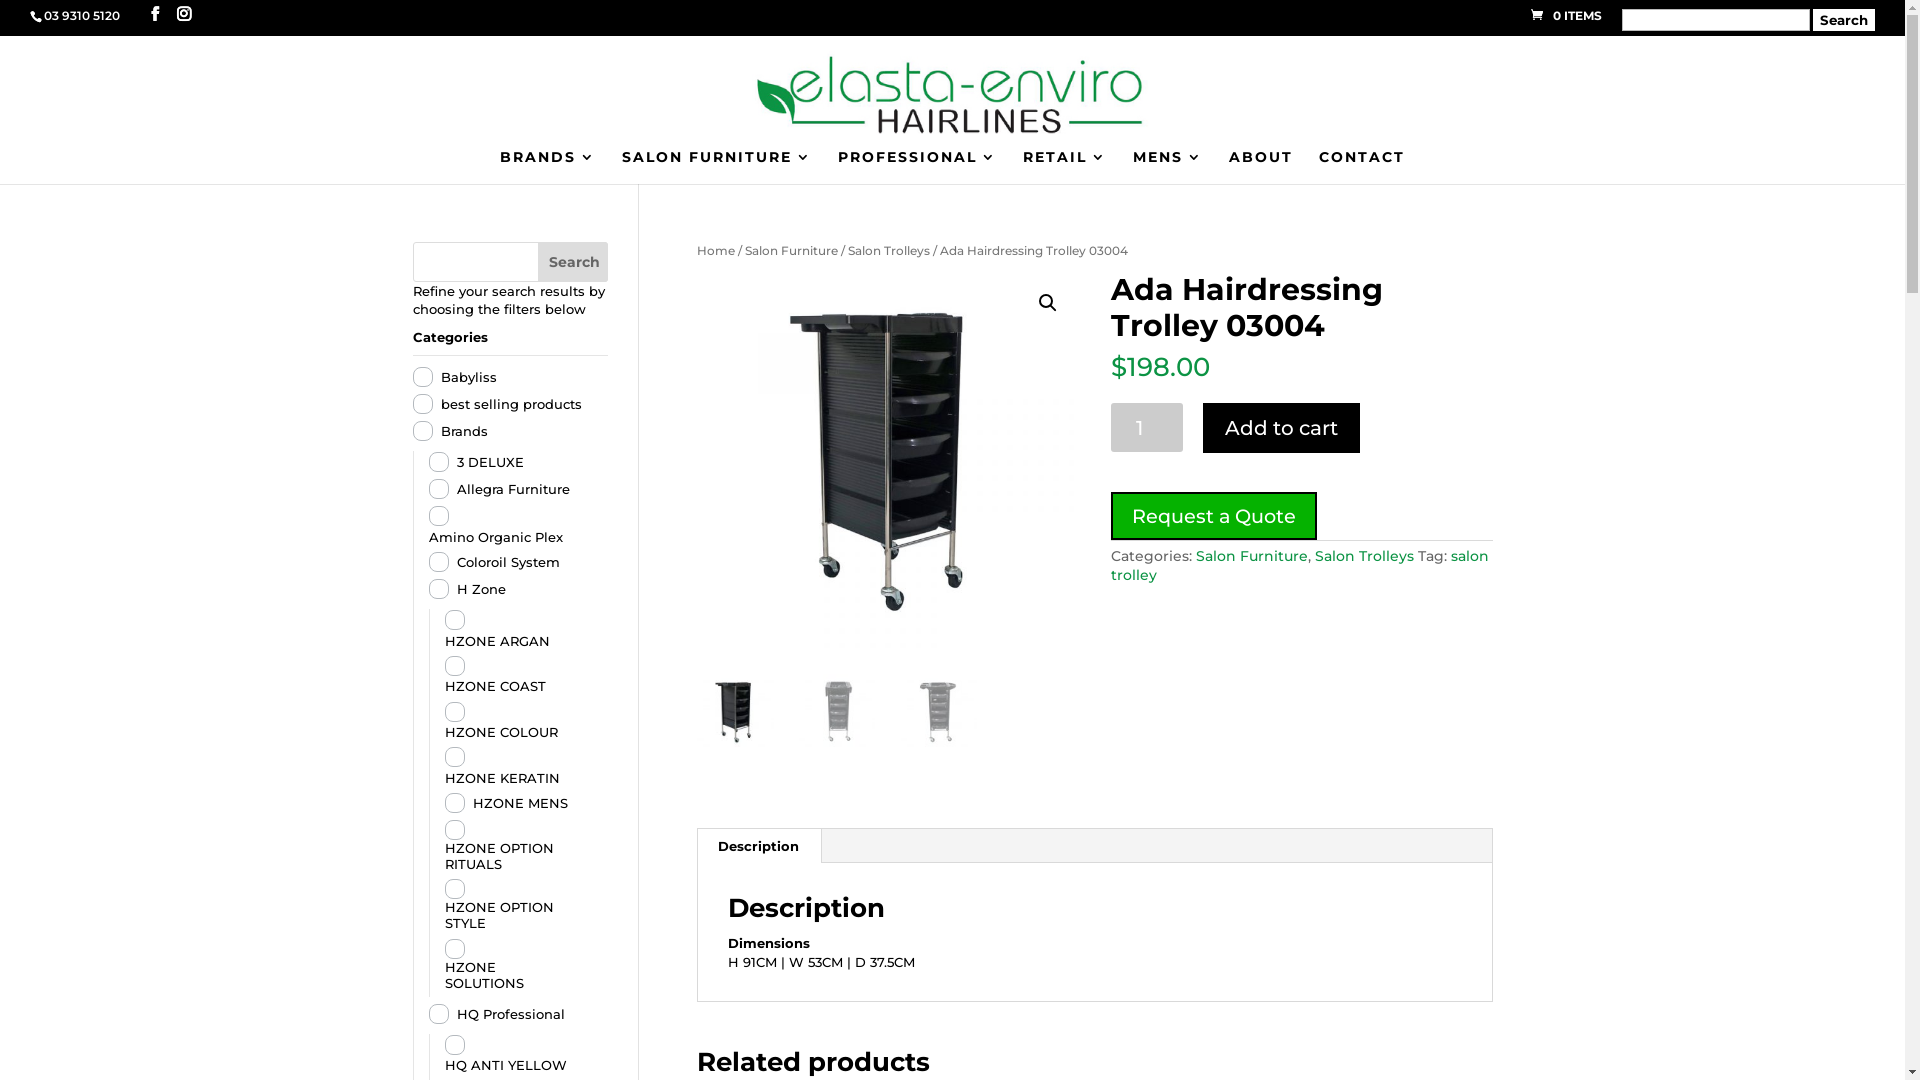  Describe the element at coordinates (889, 250) in the screenshot. I see `Salon Trolleys` at that location.